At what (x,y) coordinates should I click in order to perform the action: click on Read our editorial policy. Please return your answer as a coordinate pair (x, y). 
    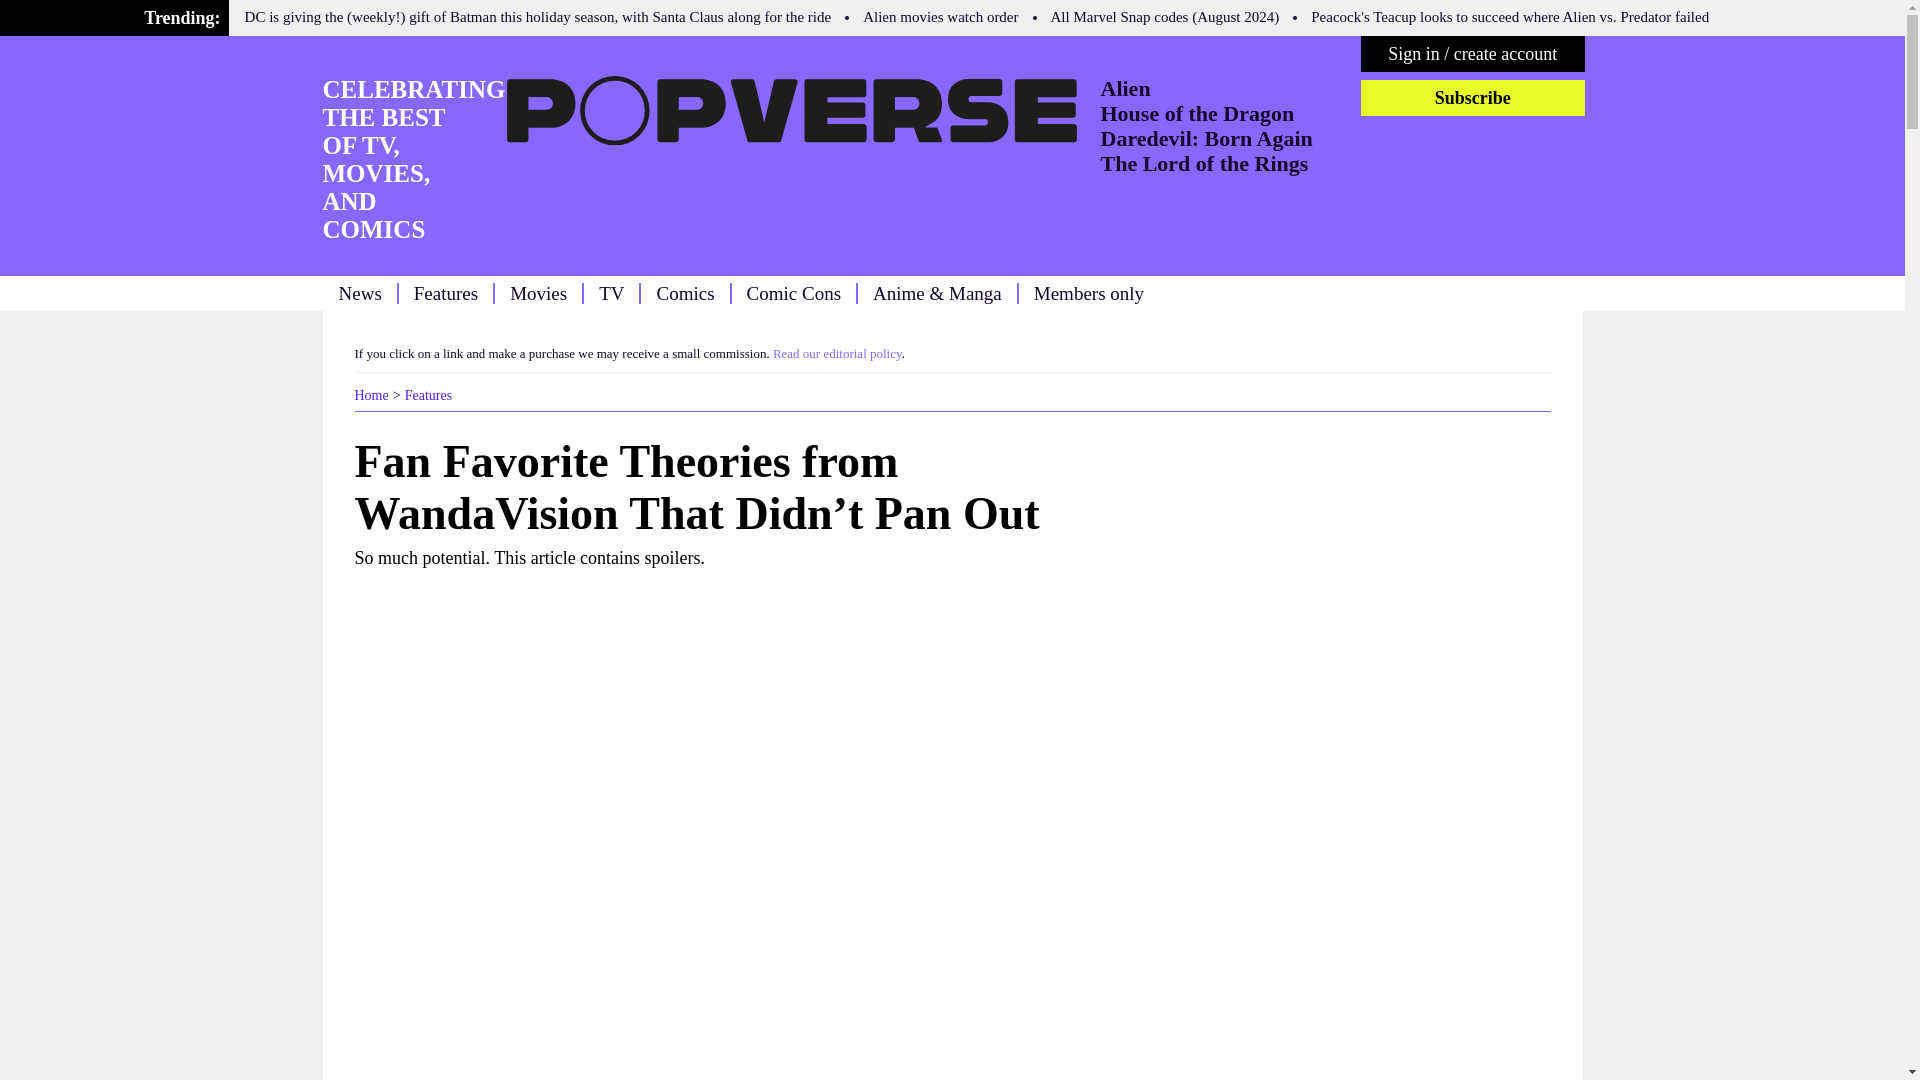
    Looking at the image, I should click on (838, 352).